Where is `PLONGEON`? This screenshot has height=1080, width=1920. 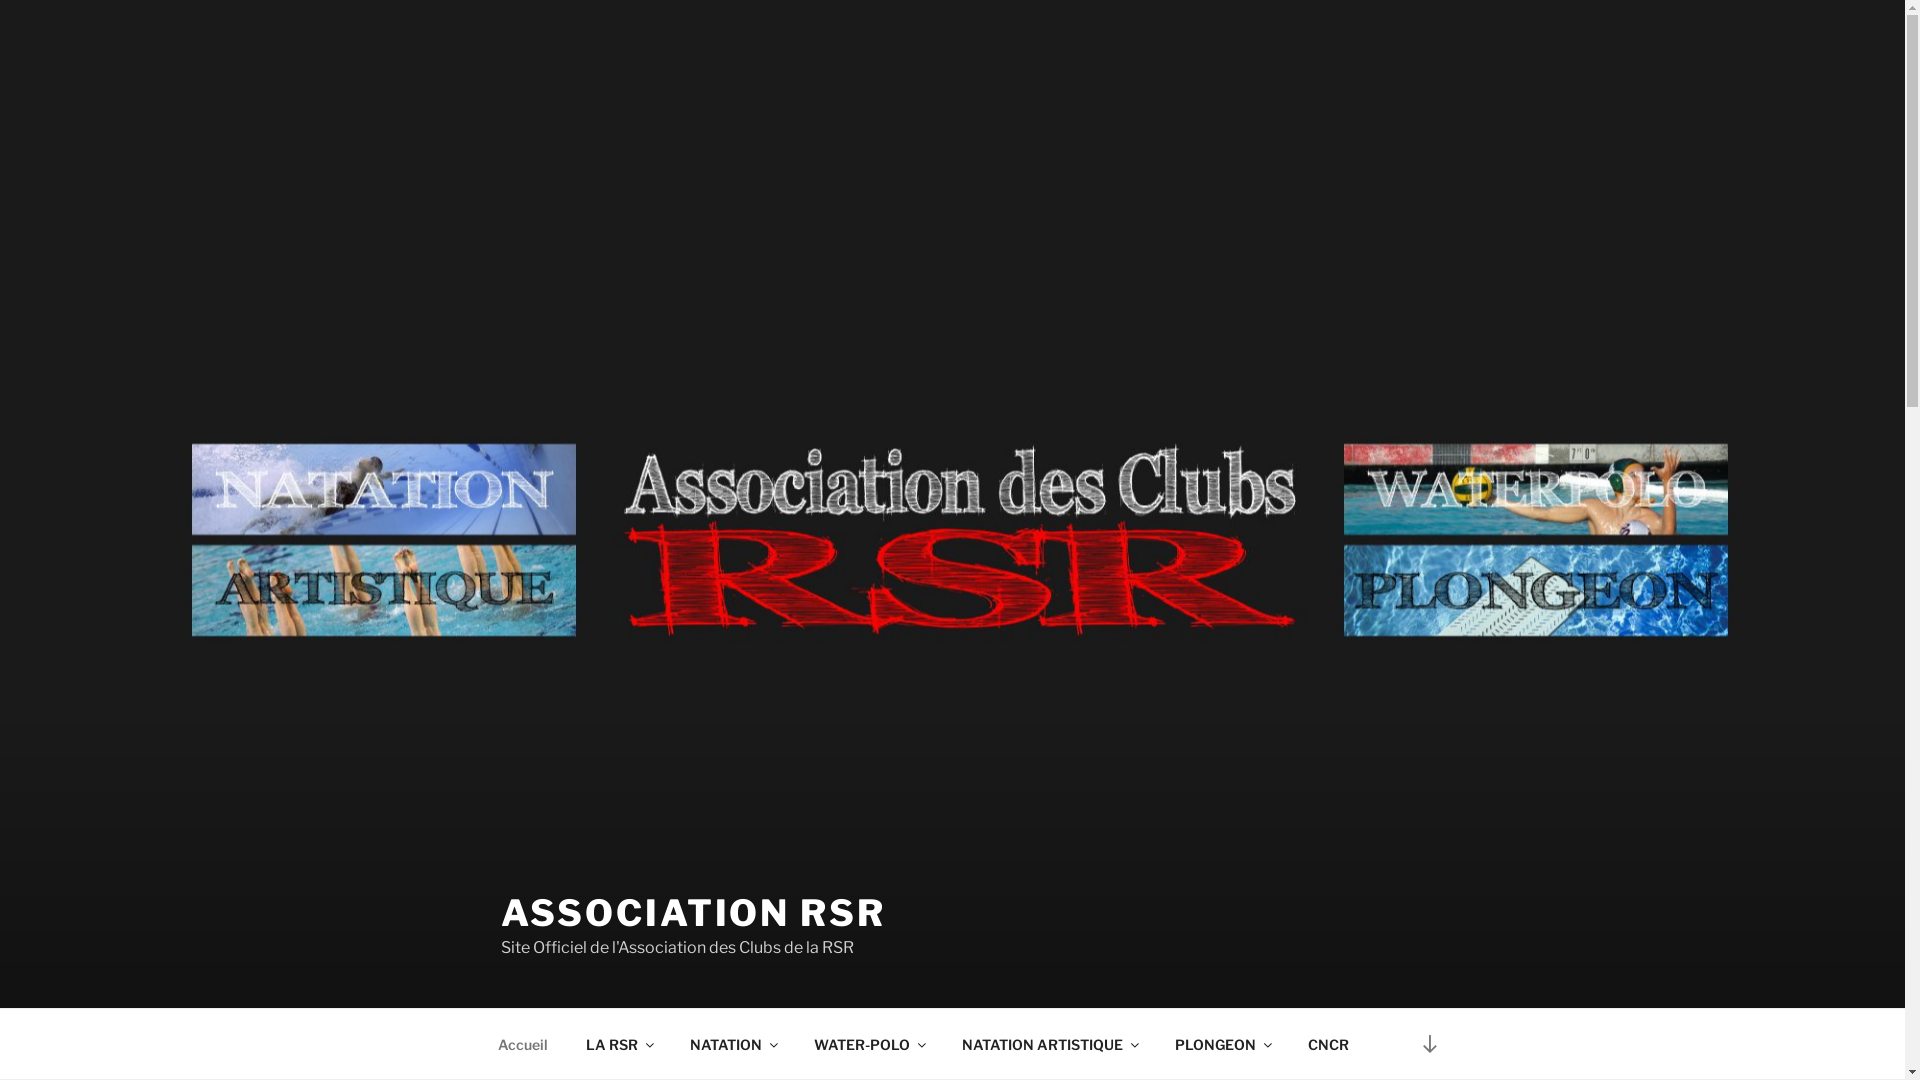
PLONGEON is located at coordinates (1223, 1044).